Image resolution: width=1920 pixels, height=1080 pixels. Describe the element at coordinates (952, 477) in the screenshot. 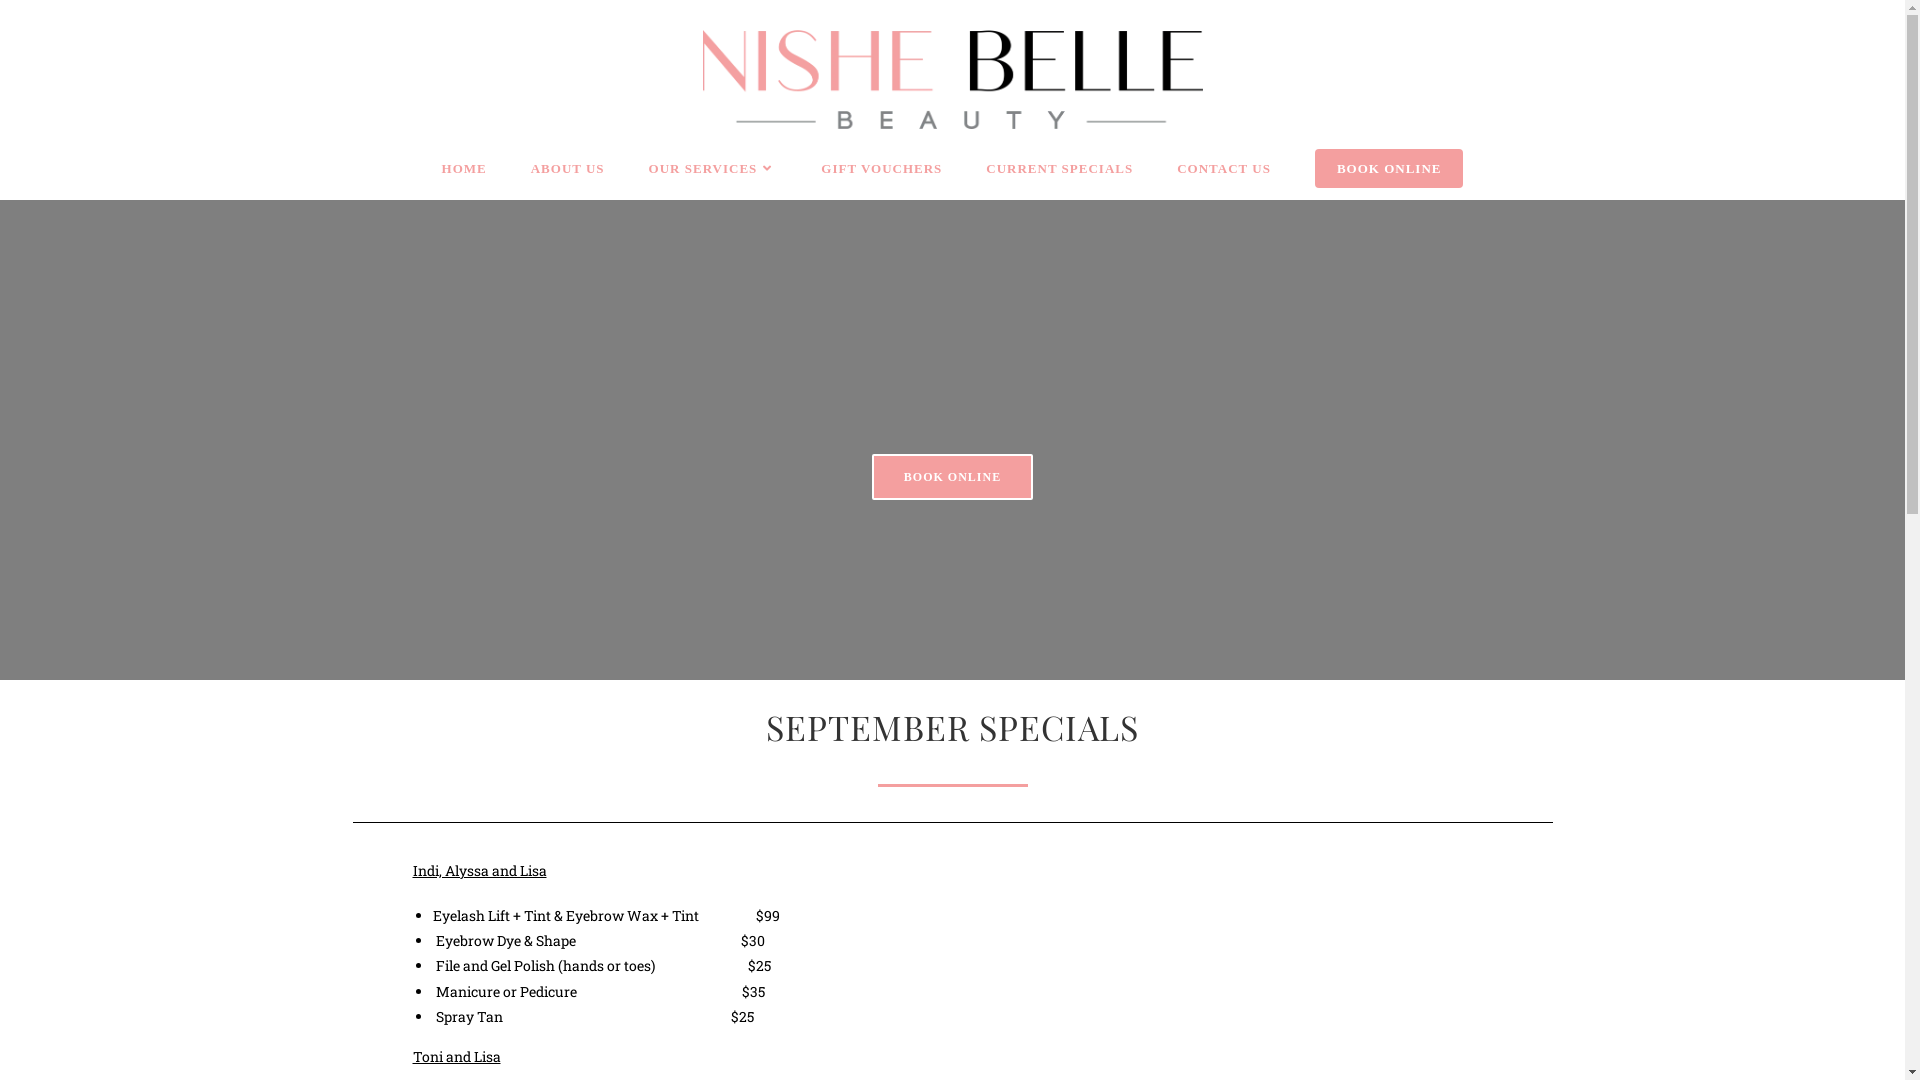

I see `BOOK ONLINE` at that location.